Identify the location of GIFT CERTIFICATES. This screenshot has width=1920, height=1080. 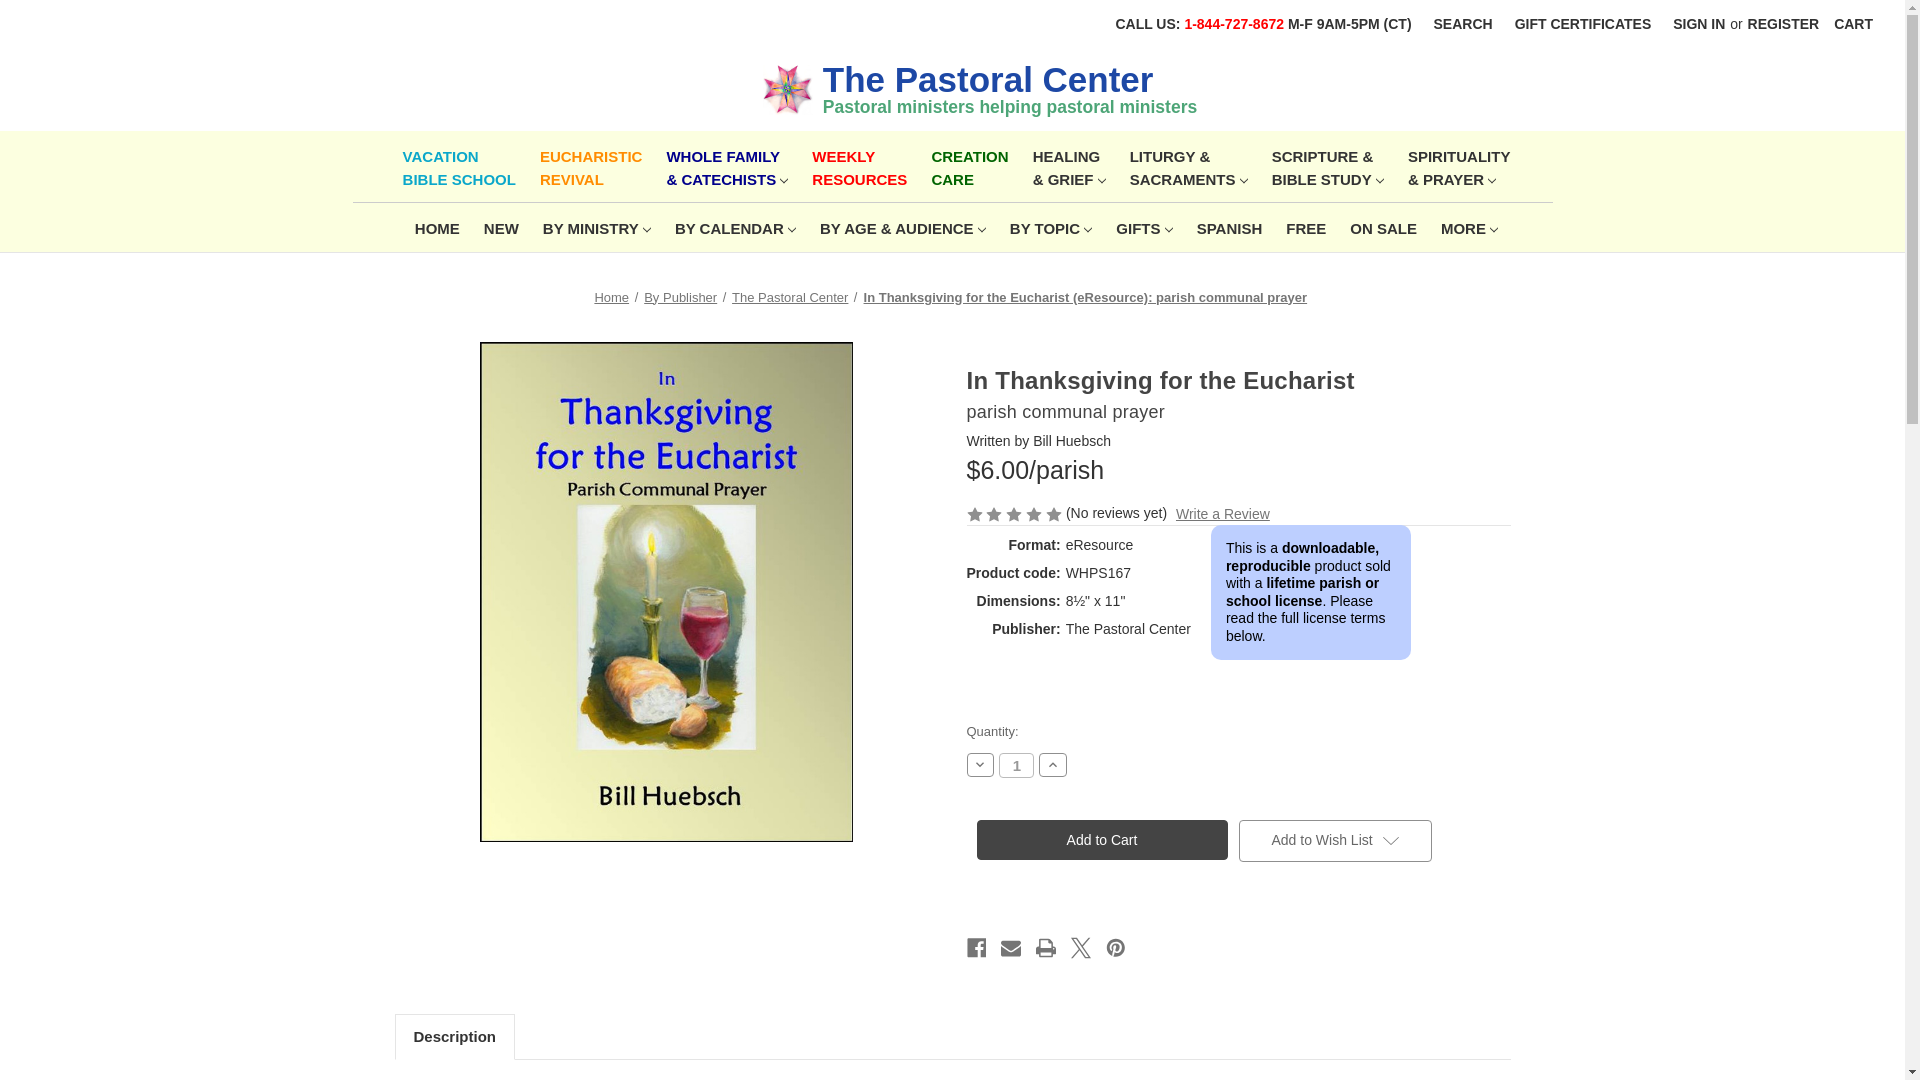
(1582, 24).